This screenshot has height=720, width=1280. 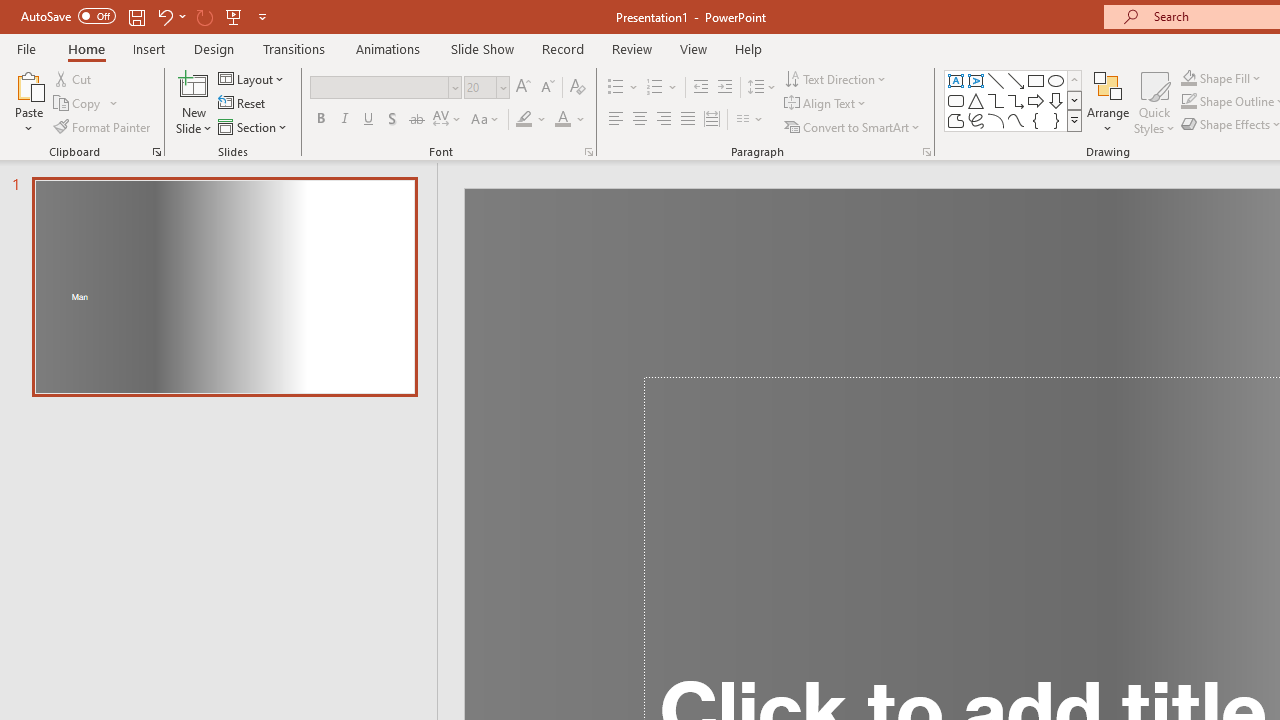 I want to click on System, so click(x=10, y=11).